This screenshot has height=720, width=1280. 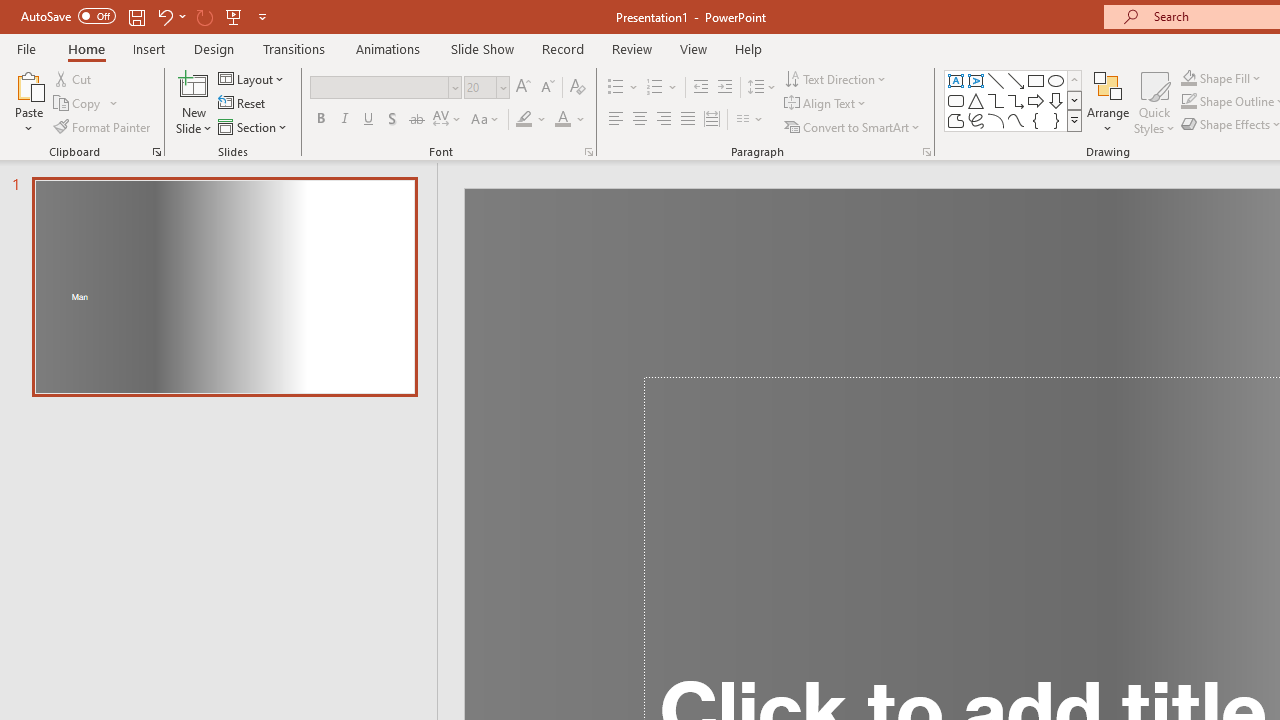 I want to click on System, so click(x=10, y=11).